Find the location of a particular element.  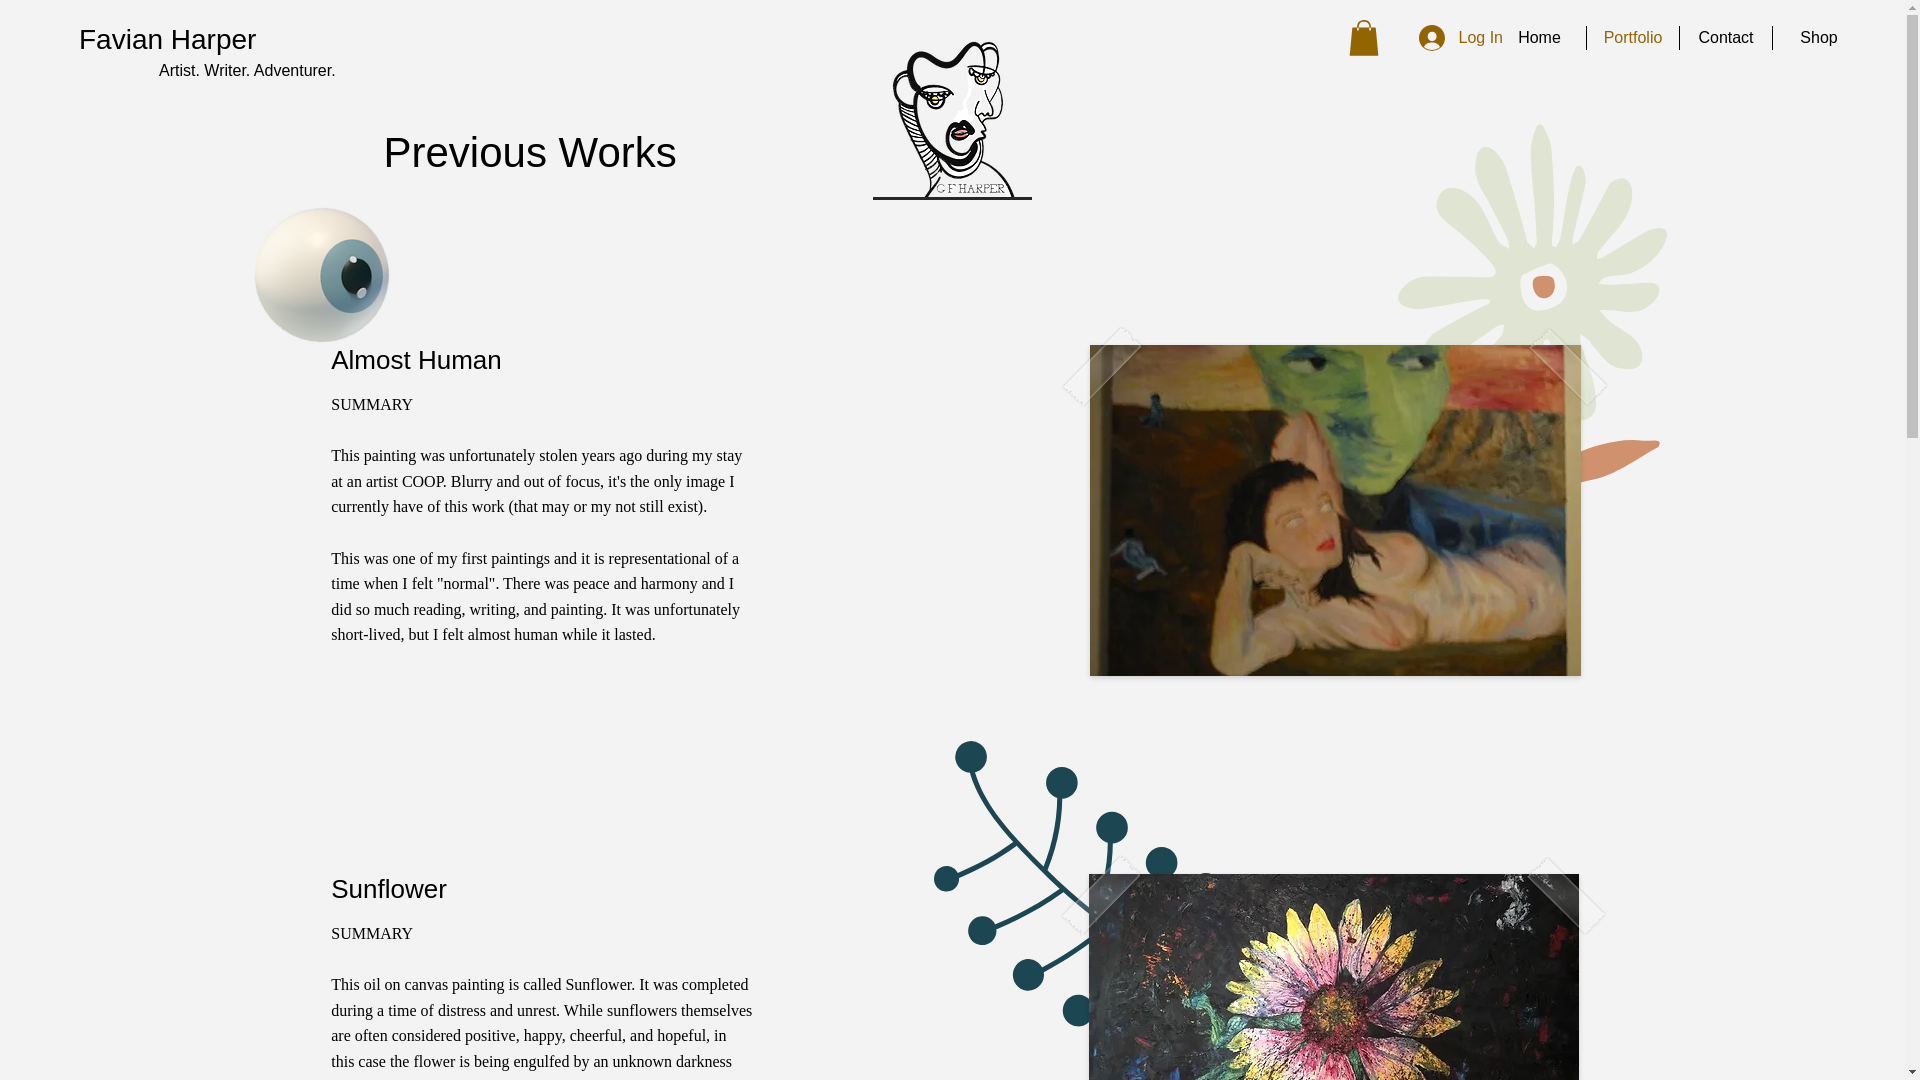

Contact is located at coordinates (1726, 37).